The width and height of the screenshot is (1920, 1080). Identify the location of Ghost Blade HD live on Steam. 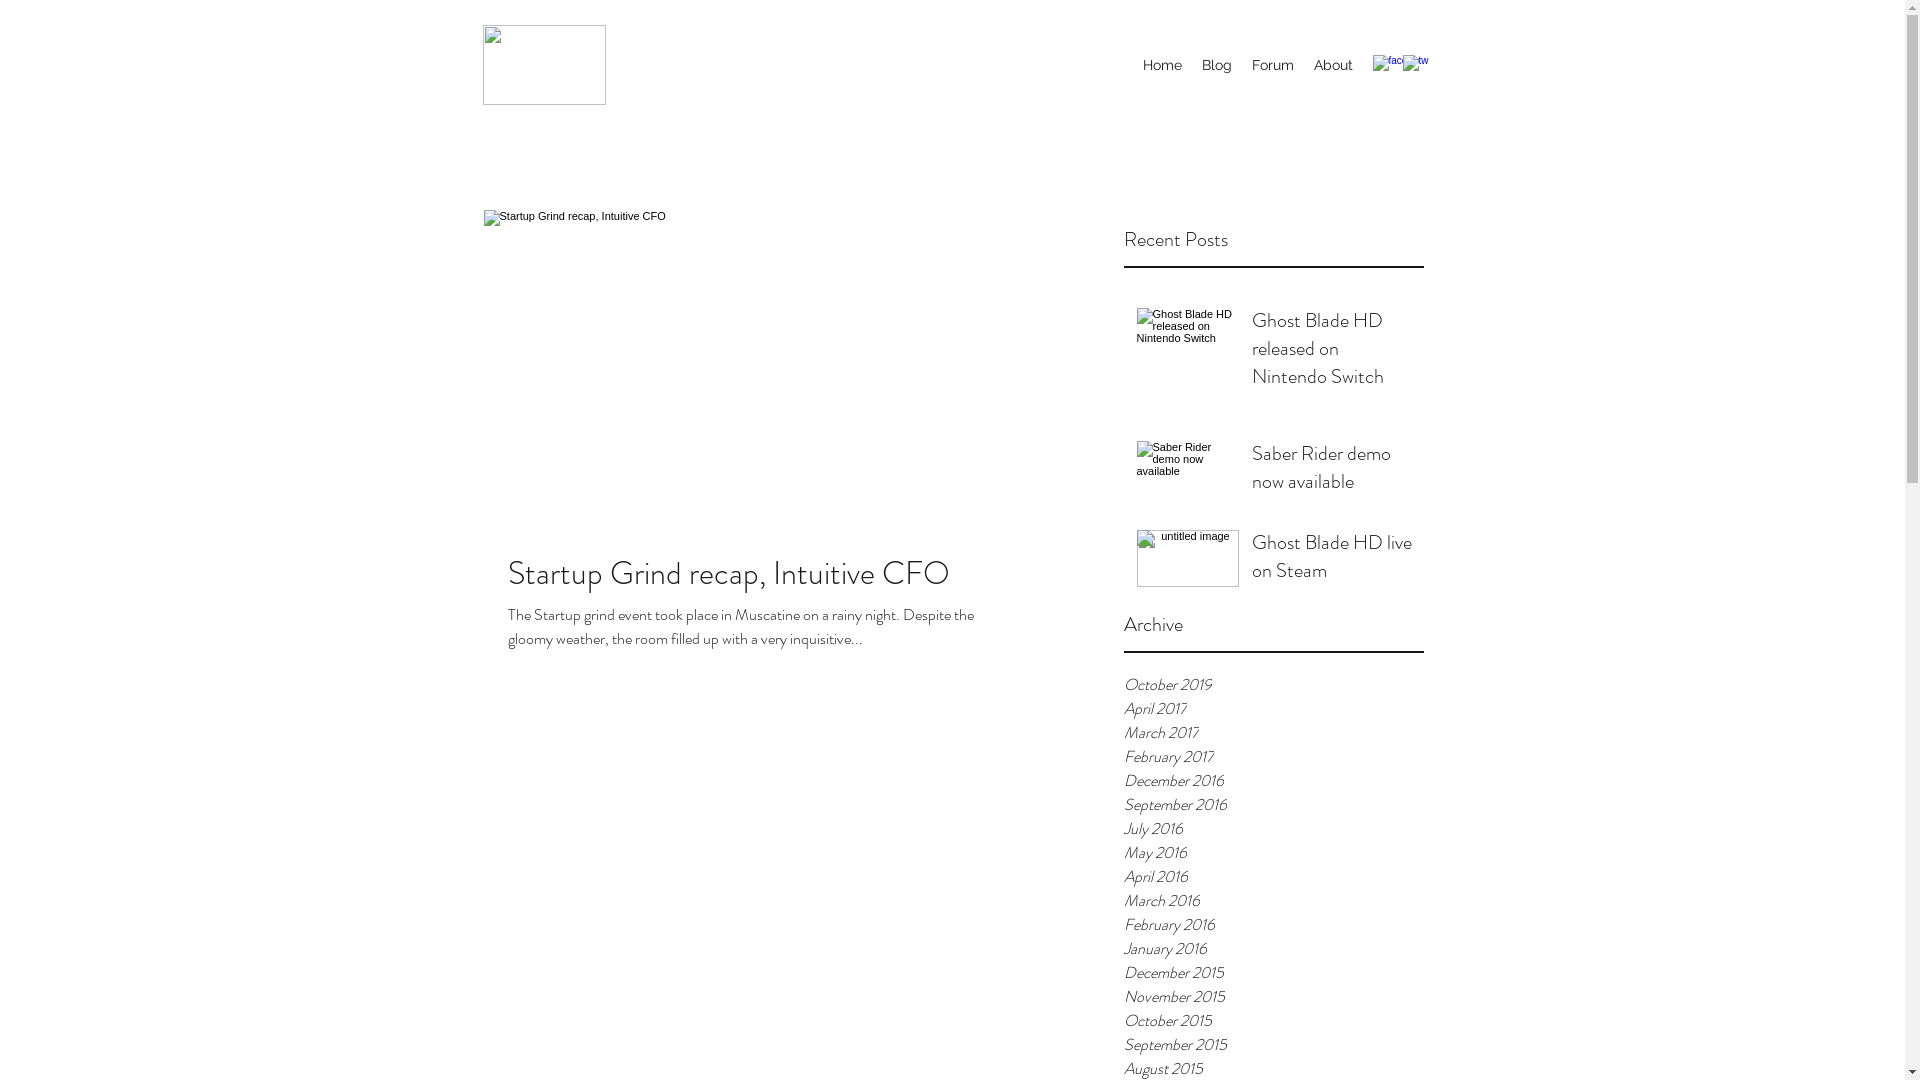
(1332, 561).